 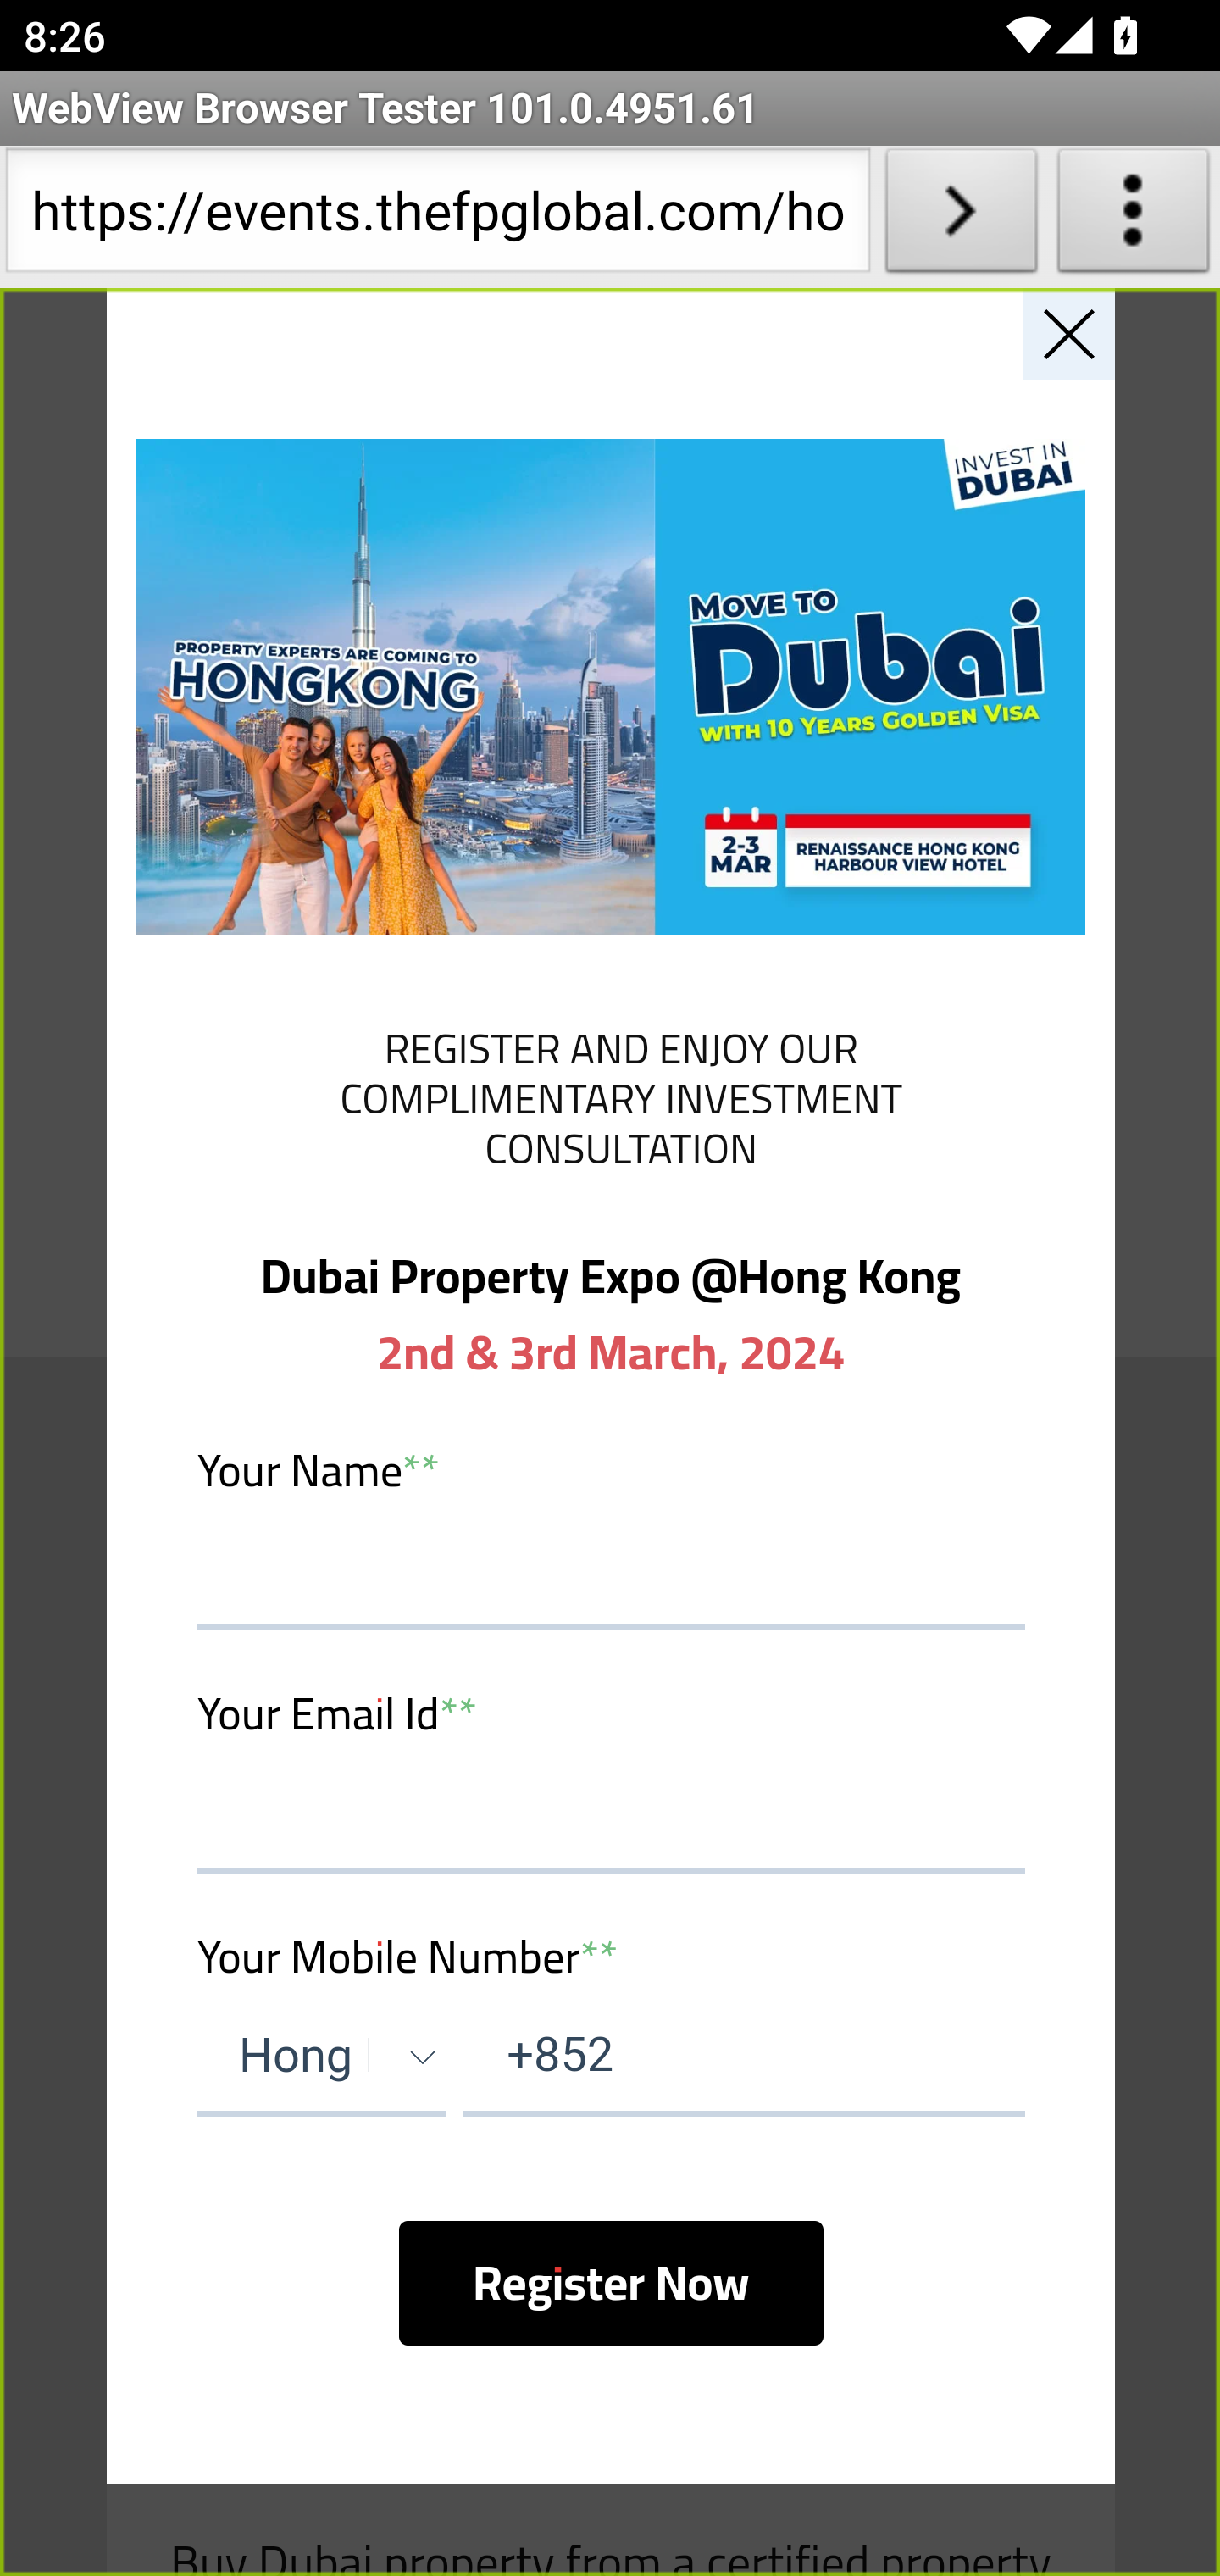 I want to click on Register Now, so click(x=611, y=2282).